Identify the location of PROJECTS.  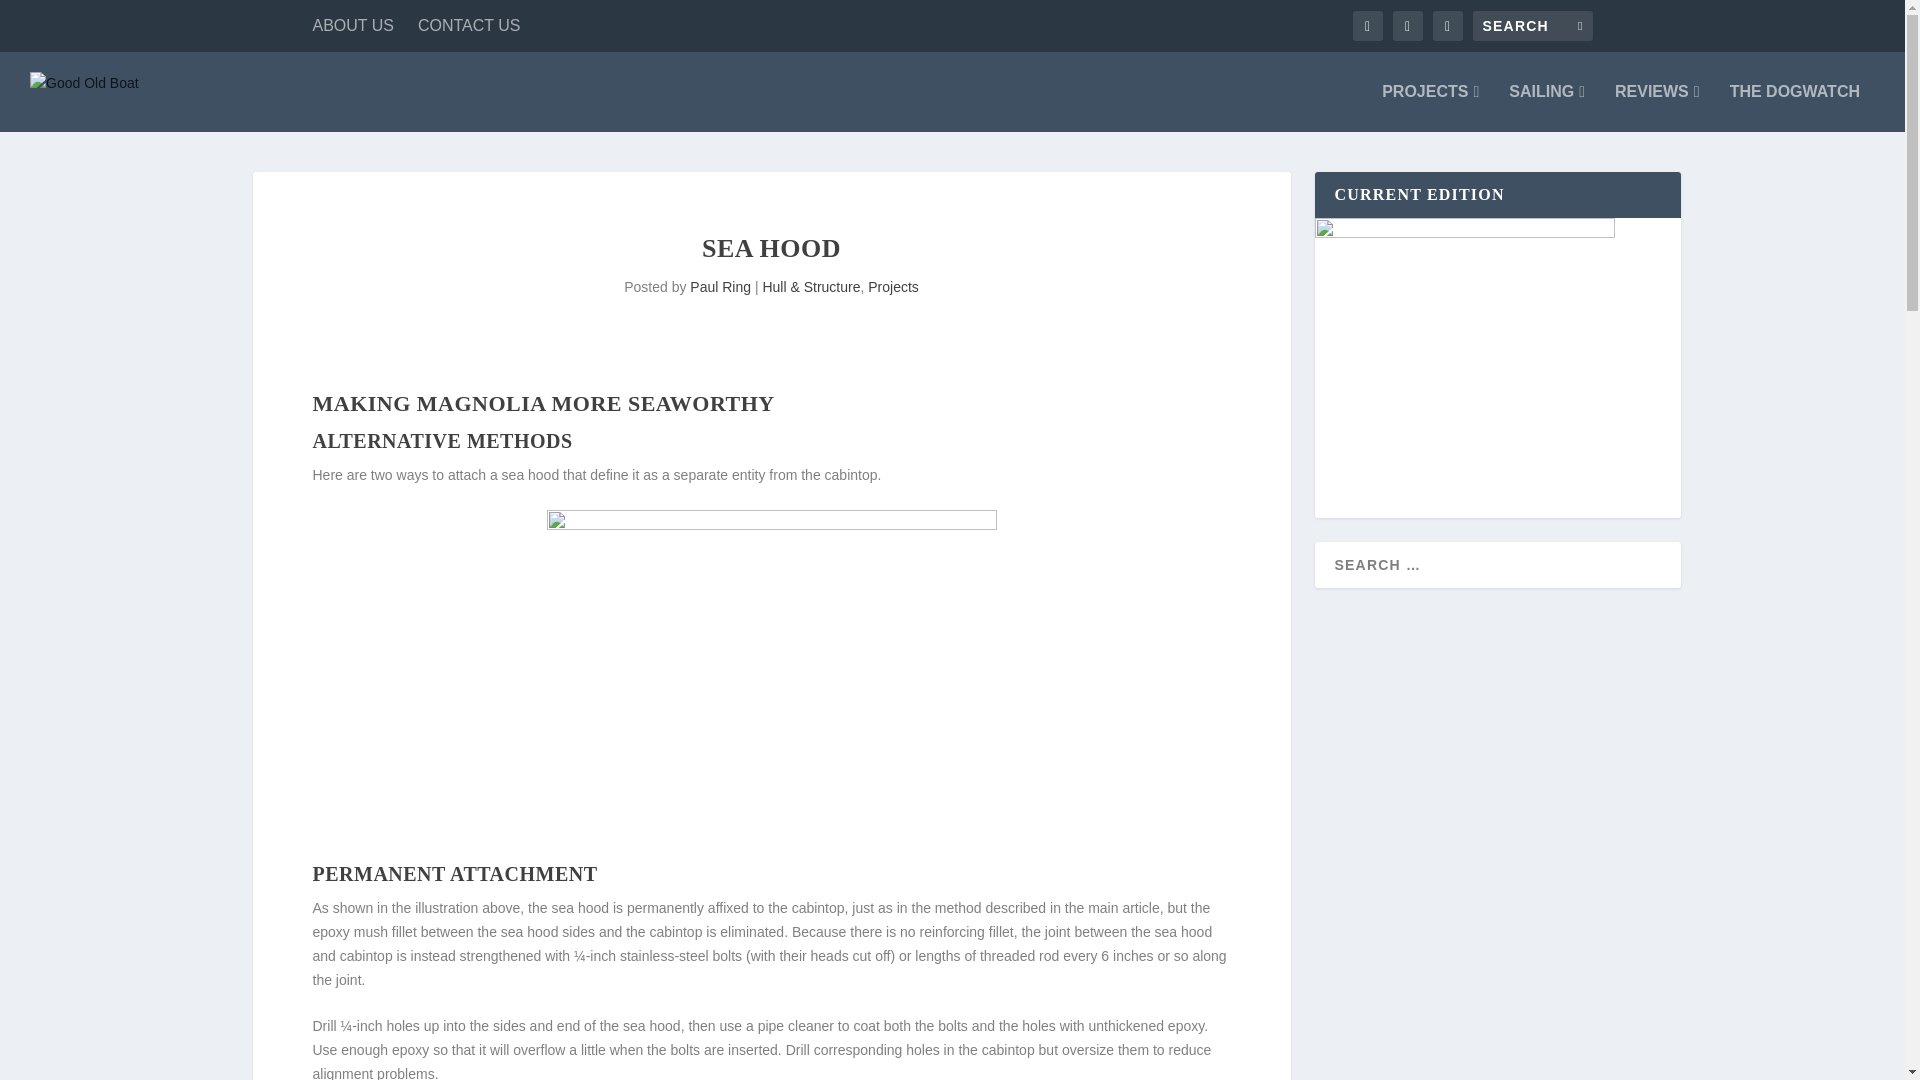
(1430, 108).